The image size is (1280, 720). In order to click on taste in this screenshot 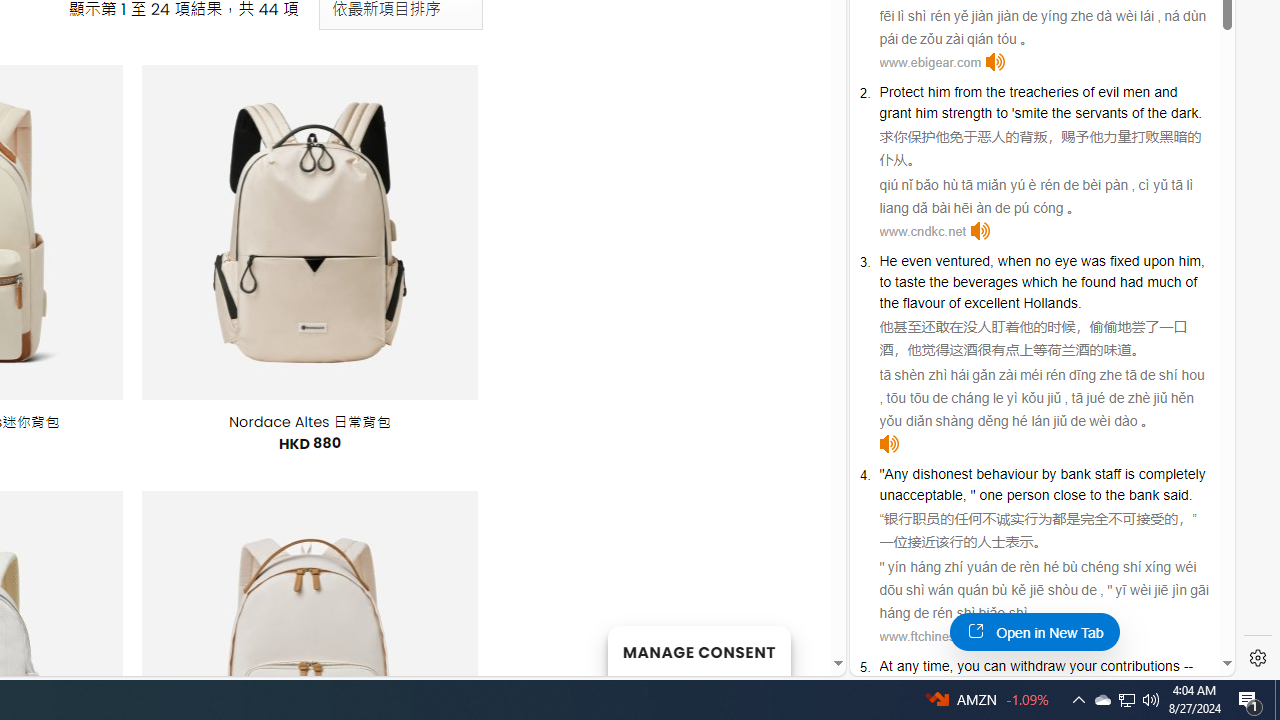, I will do `click(910, 282)`.